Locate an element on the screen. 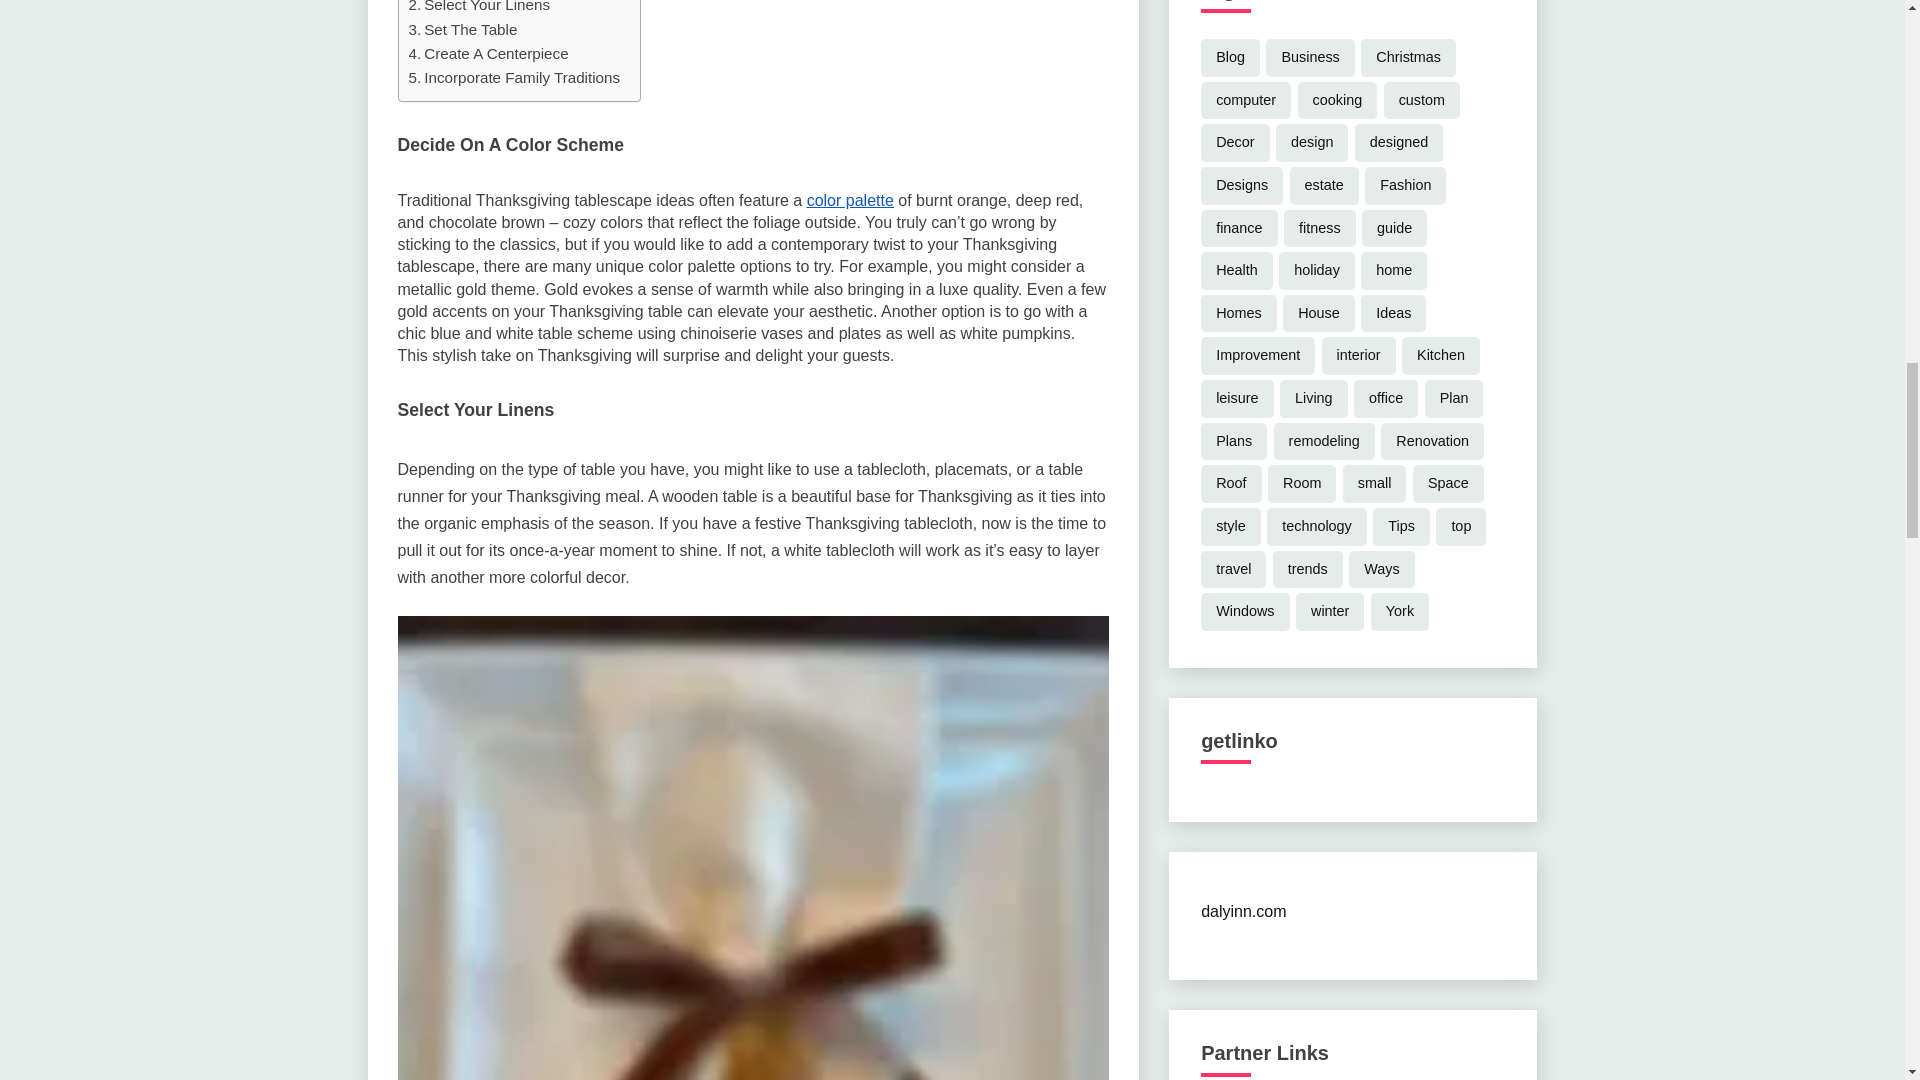 Image resolution: width=1920 pixels, height=1080 pixels. Create A Centerpiece is located at coordinates (488, 54).